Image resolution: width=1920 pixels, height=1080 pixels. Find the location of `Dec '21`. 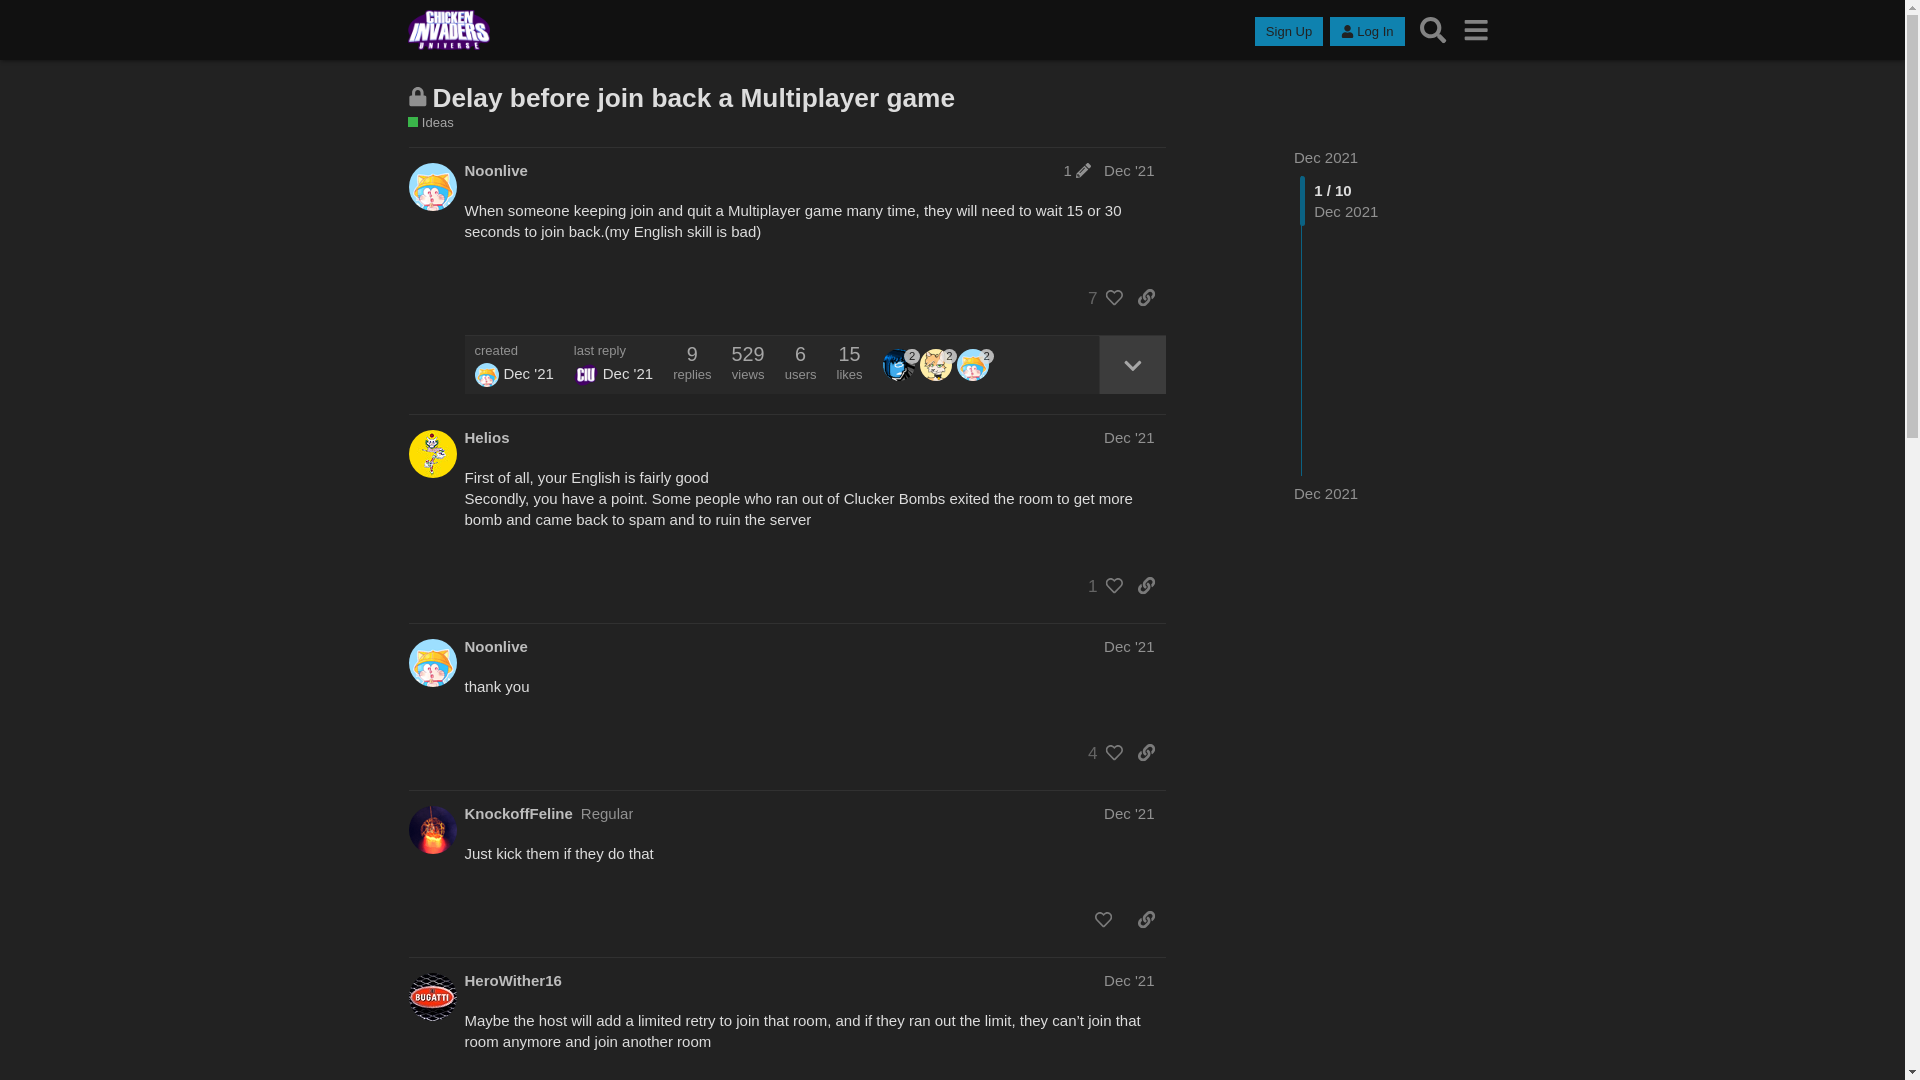

Dec '21 is located at coordinates (1128, 646).